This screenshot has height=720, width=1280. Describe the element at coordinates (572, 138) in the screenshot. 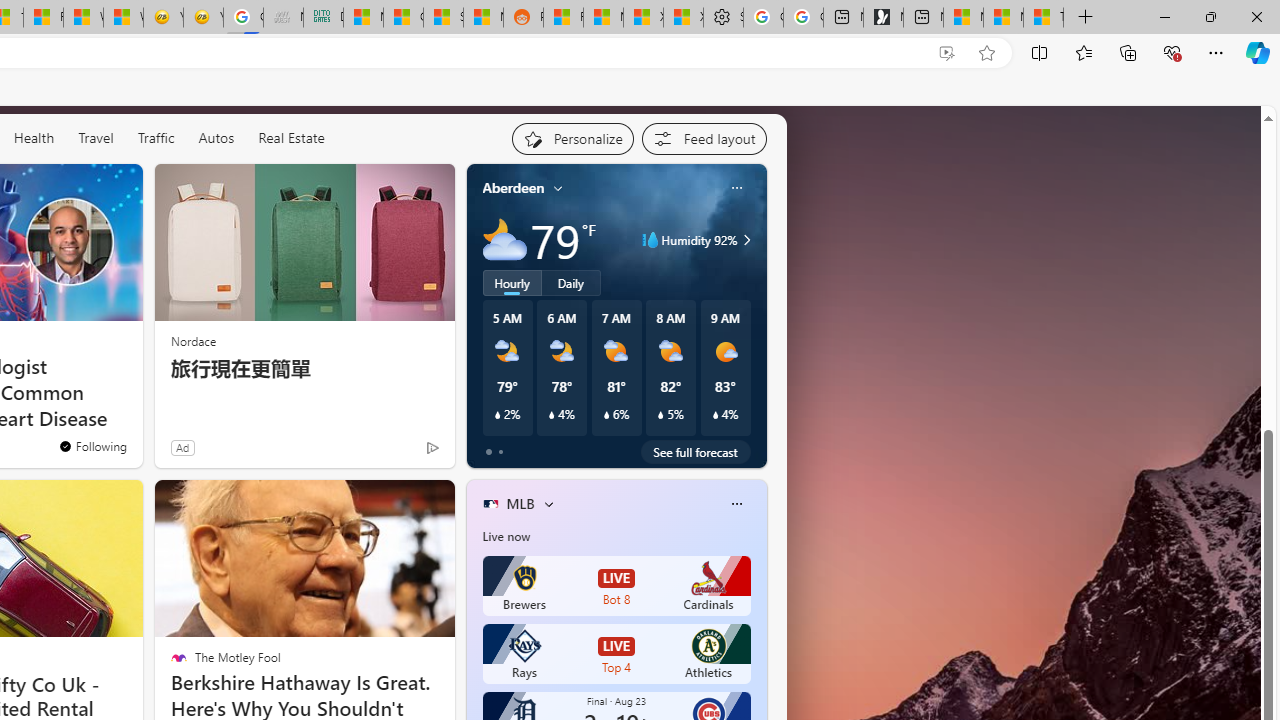

I see `Personalize your feed"` at that location.